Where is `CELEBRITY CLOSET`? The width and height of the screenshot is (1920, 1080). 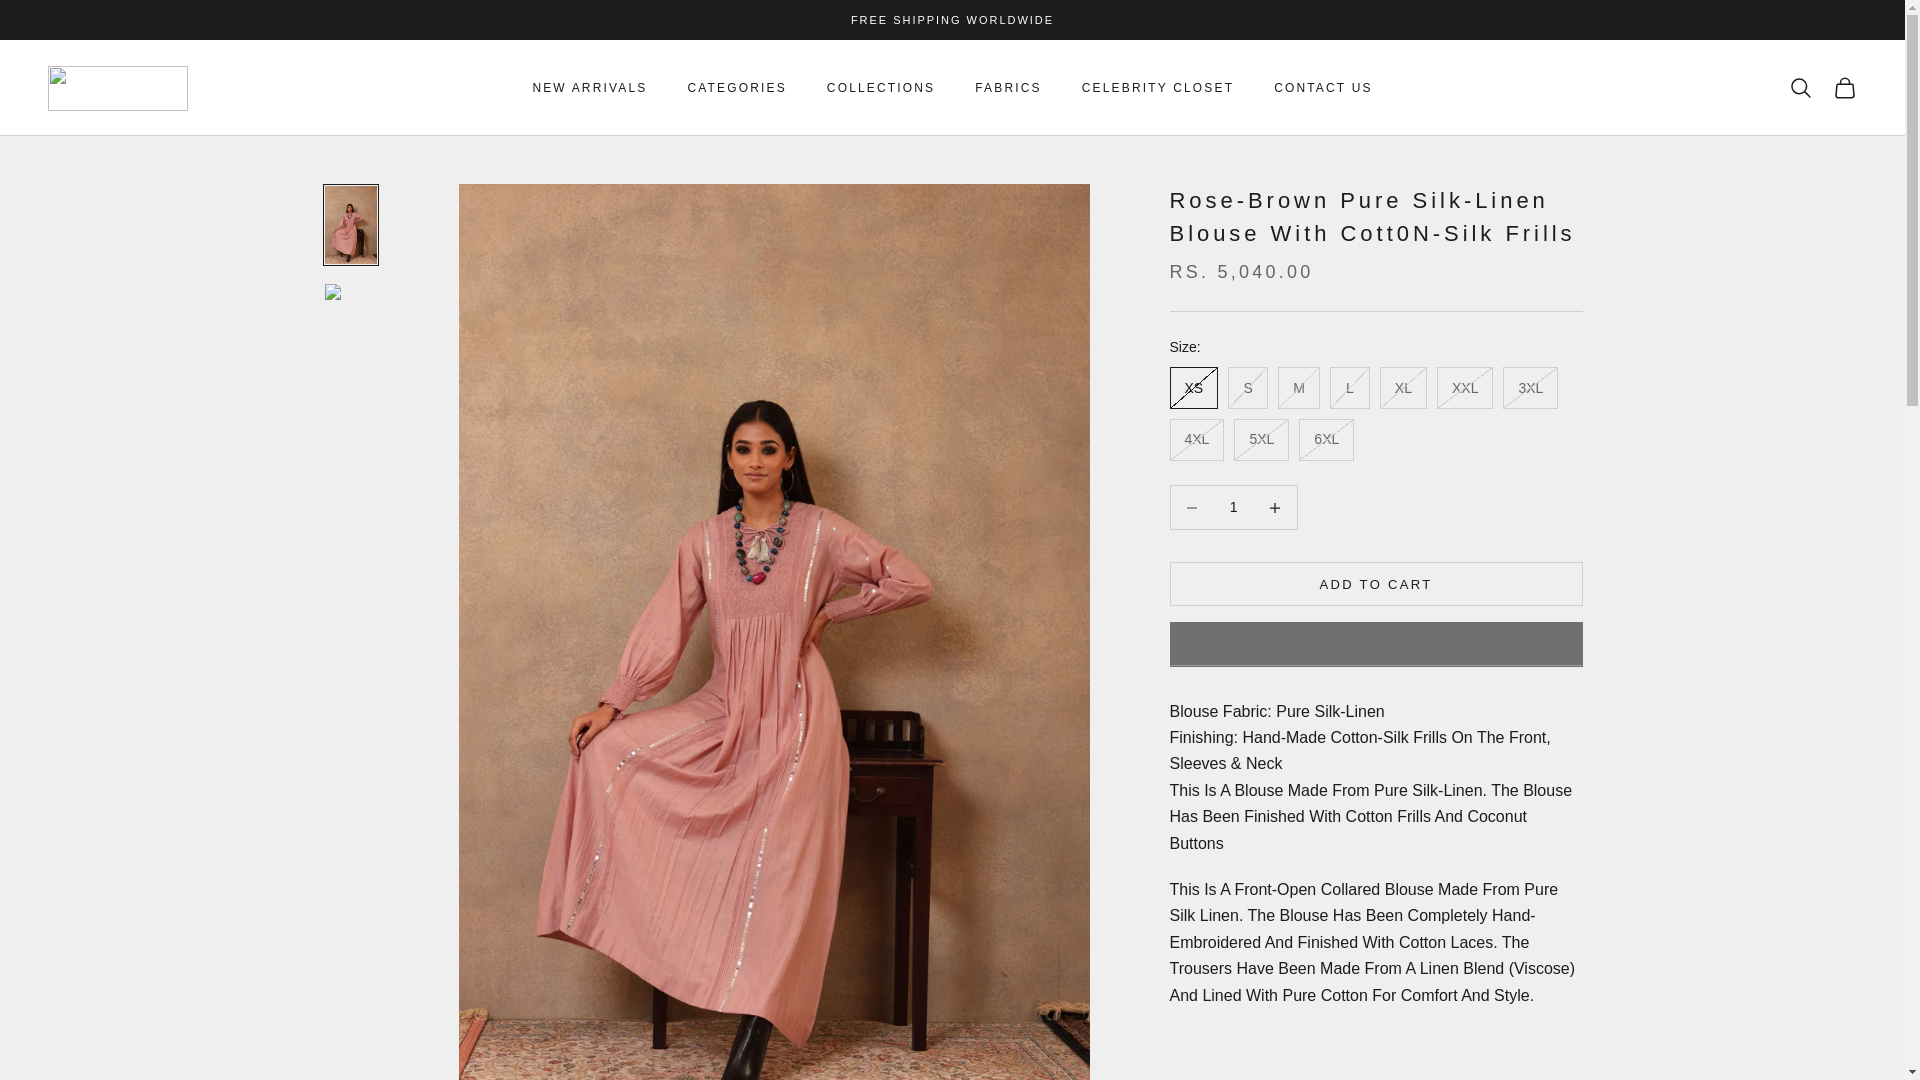
CELEBRITY CLOSET is located at coordinates (1158, 88).